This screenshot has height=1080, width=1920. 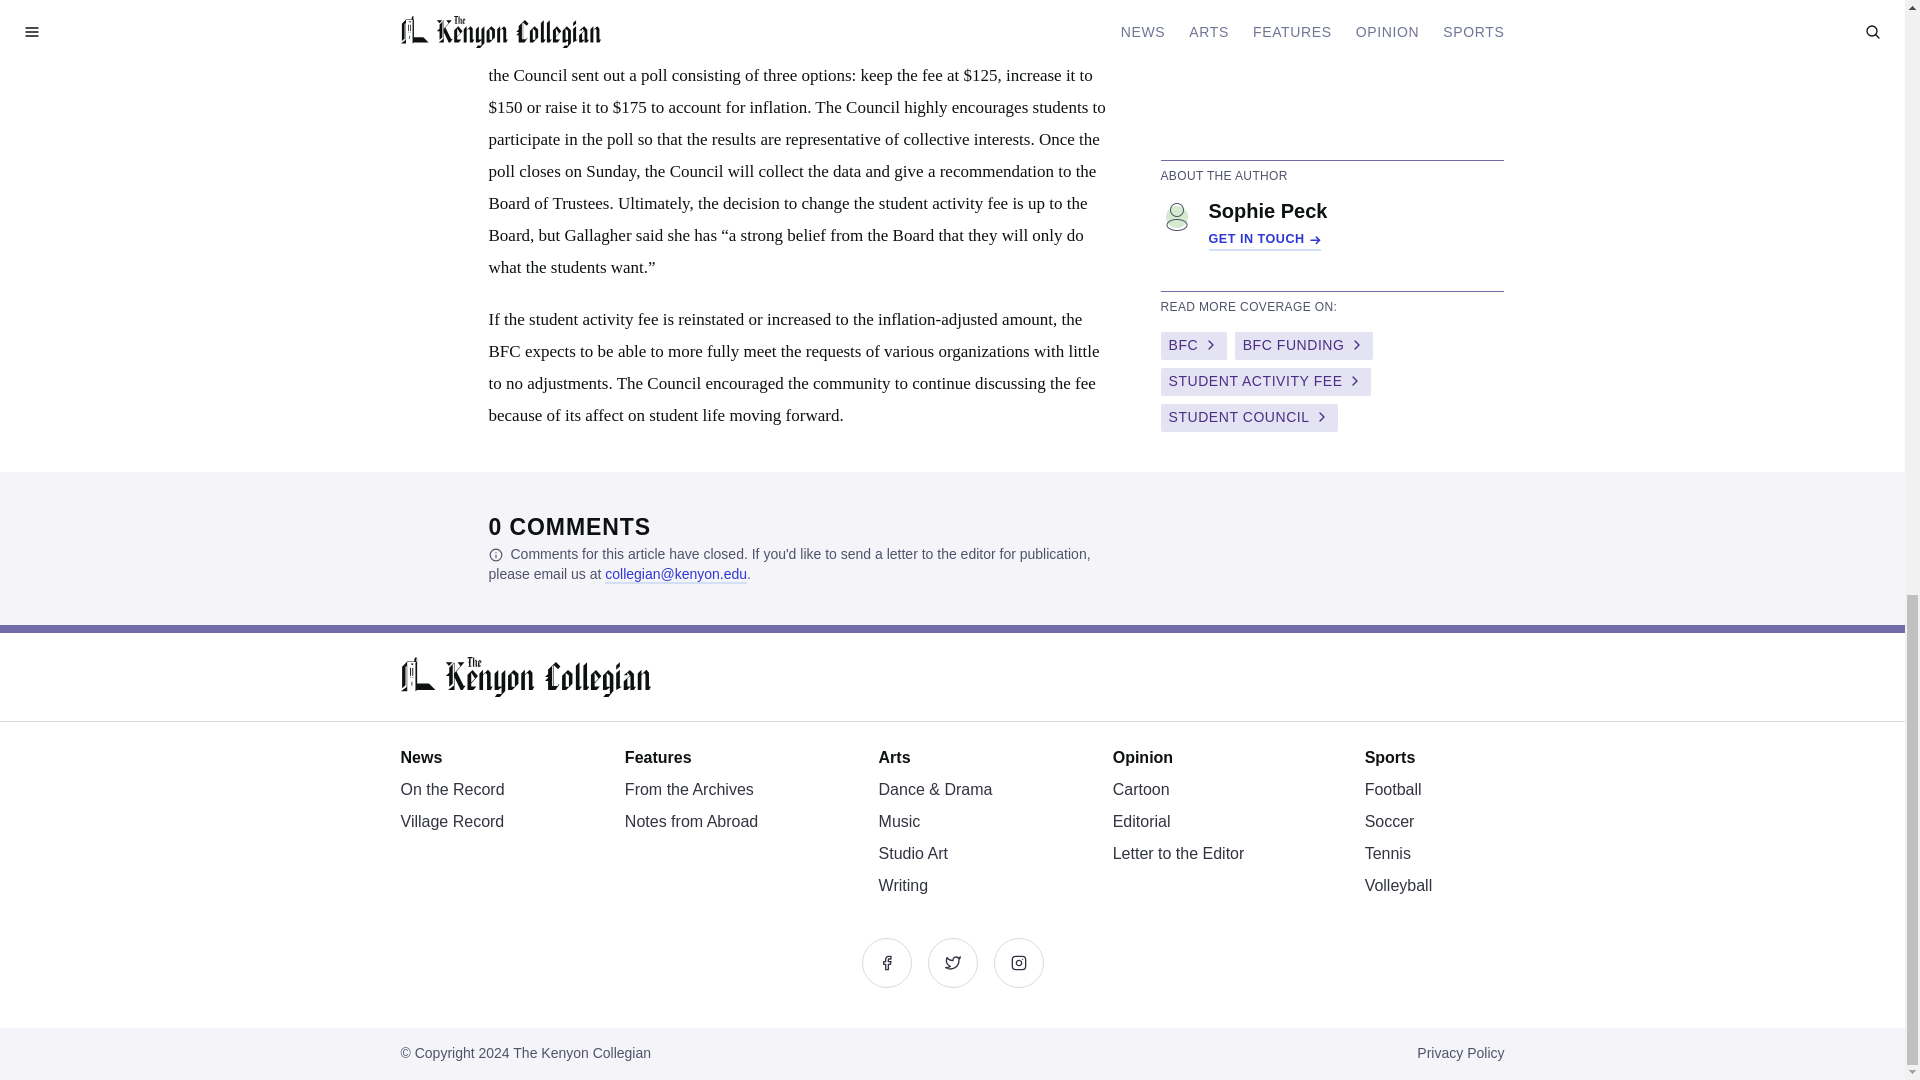 I want to click on STUDENT ACTIVITY FEE, so click(x=1264, y=382).